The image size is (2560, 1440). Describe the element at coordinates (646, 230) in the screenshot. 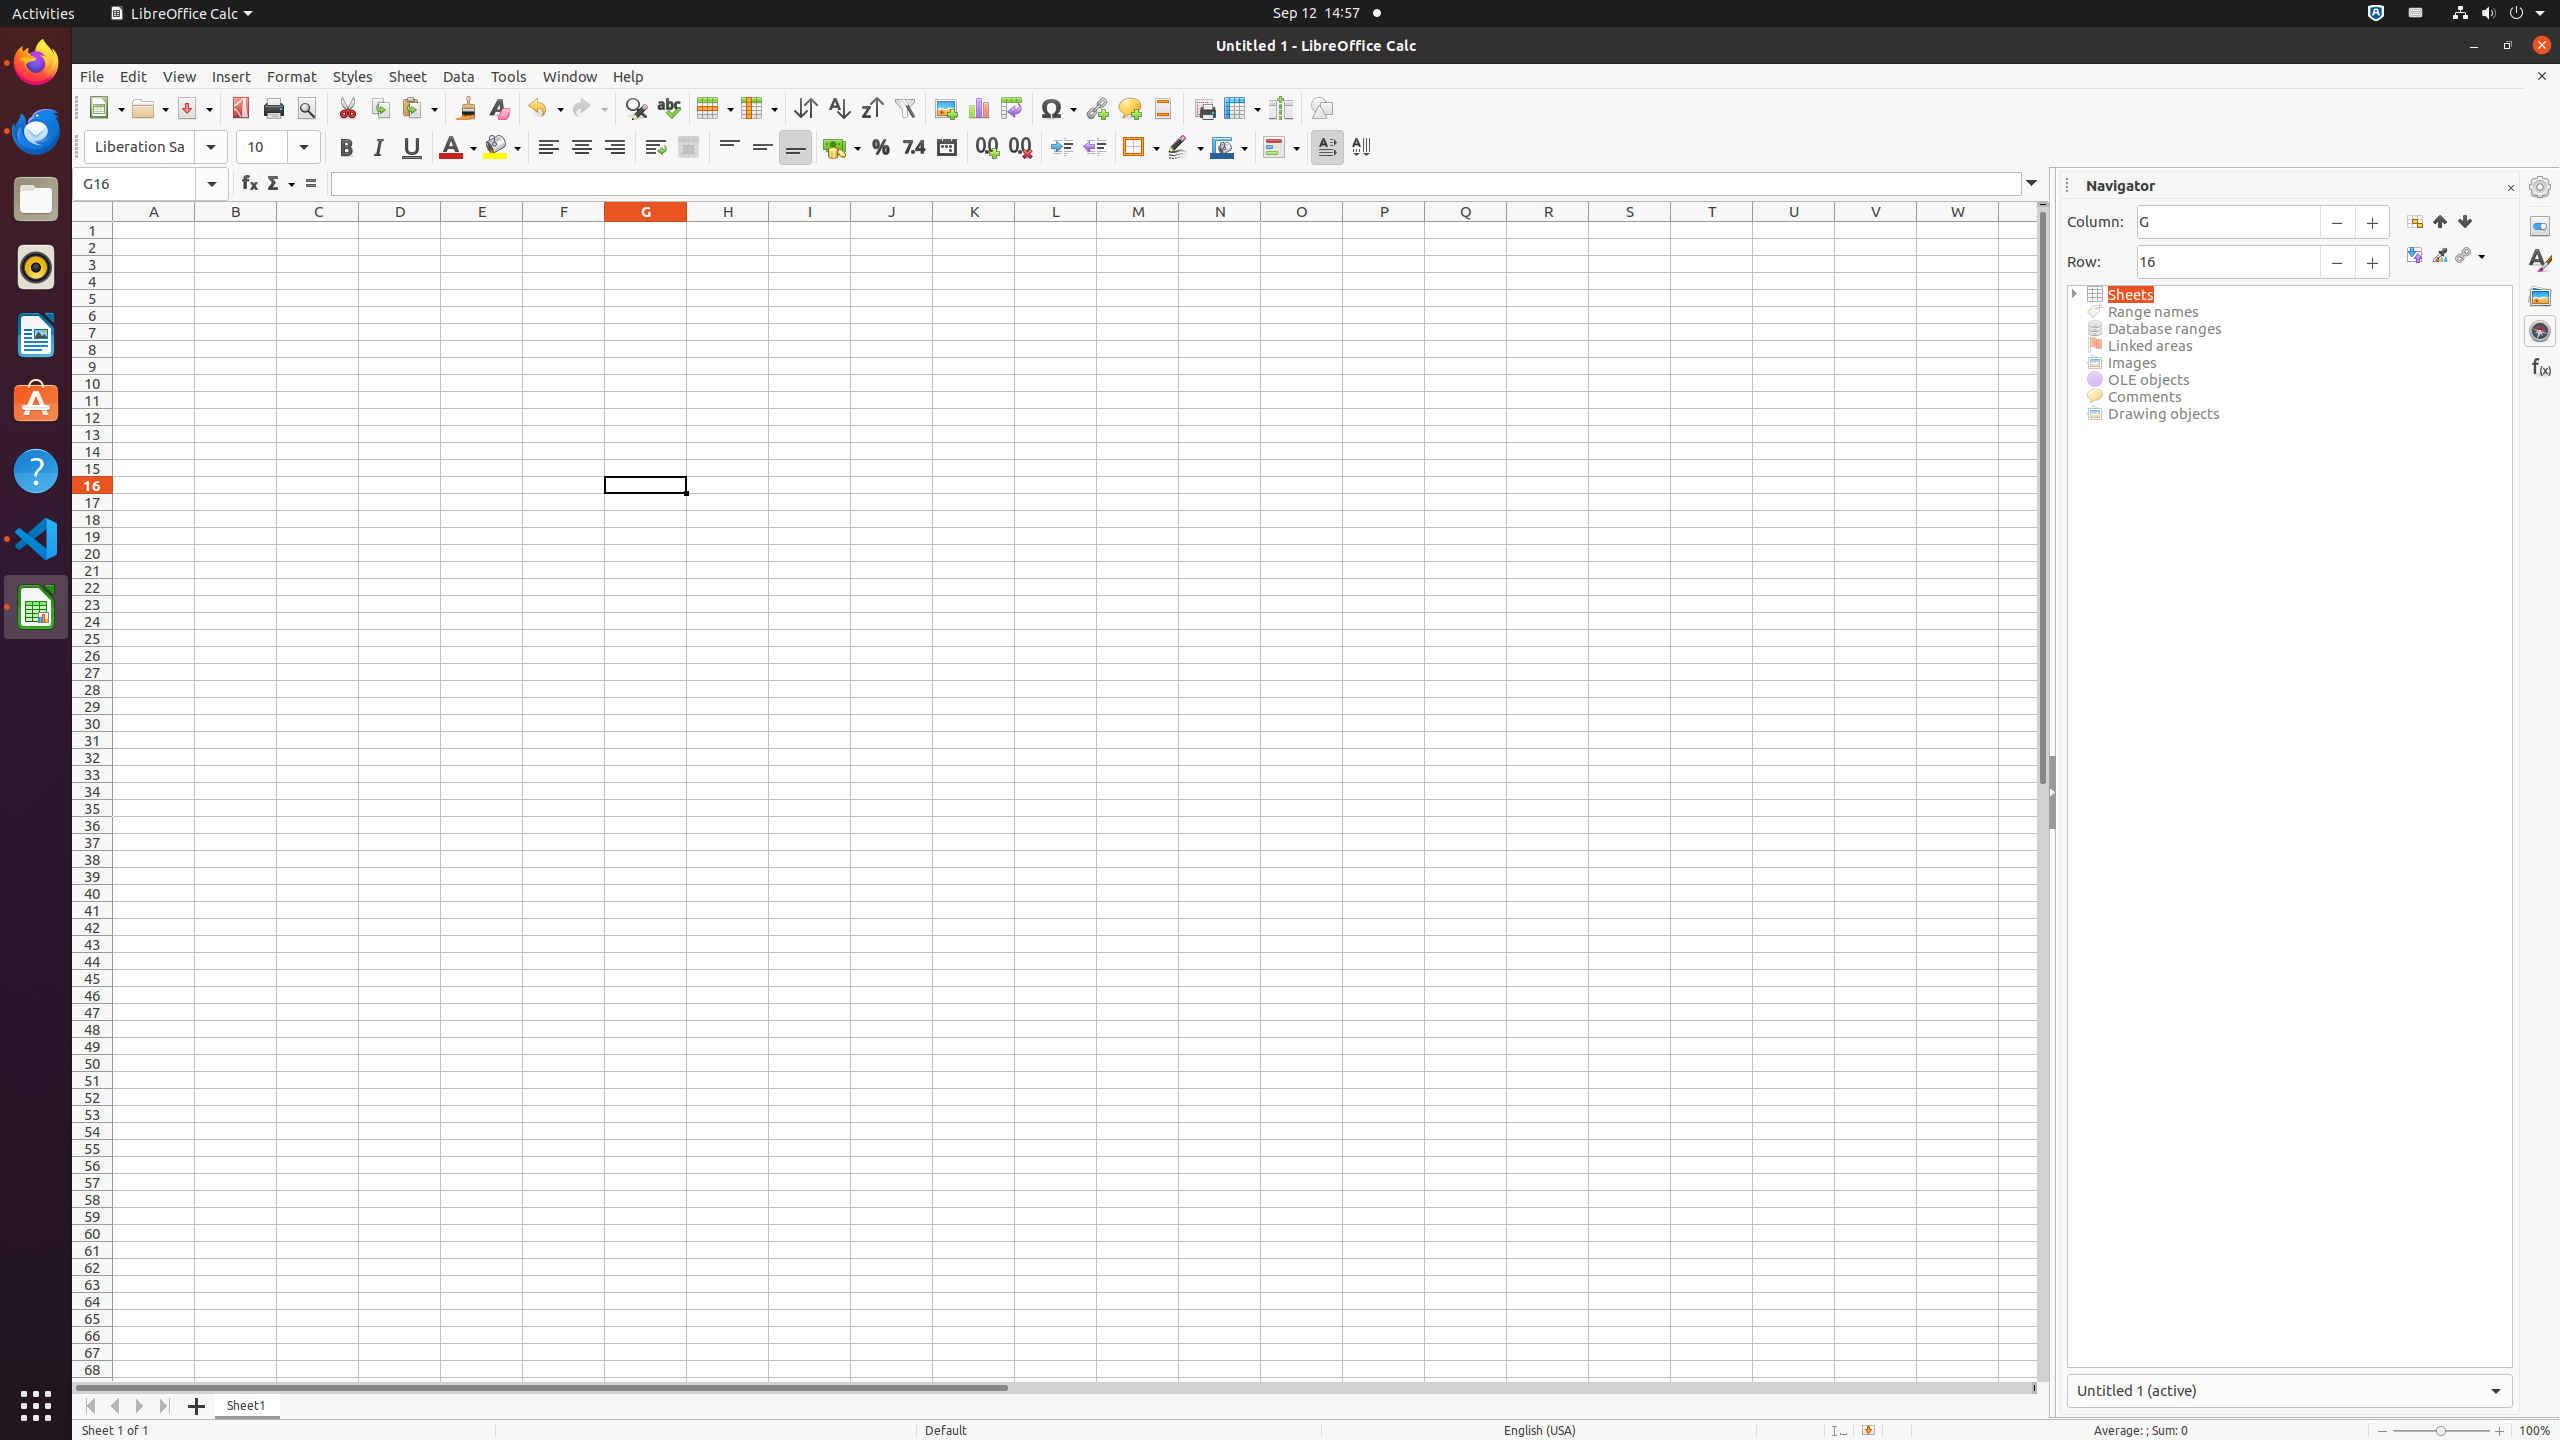

I see `G1` at that location.